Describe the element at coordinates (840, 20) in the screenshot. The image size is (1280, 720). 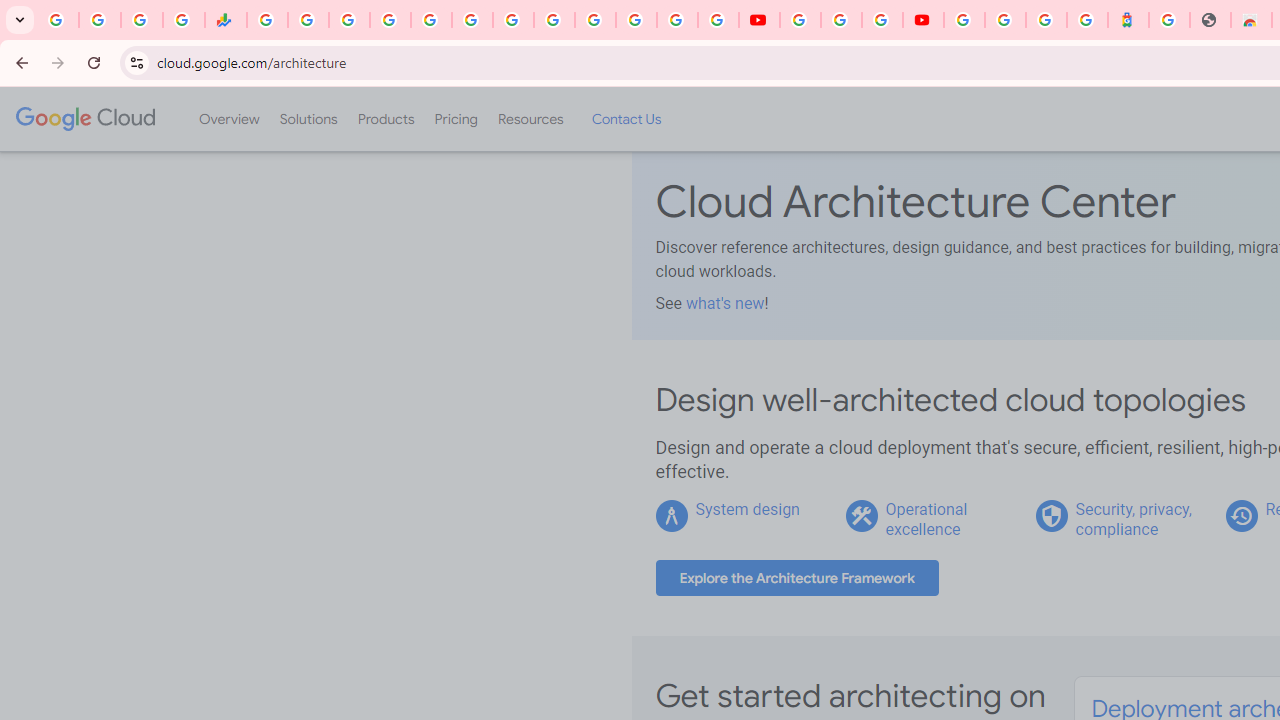
I see `Google Account Help` at that location.